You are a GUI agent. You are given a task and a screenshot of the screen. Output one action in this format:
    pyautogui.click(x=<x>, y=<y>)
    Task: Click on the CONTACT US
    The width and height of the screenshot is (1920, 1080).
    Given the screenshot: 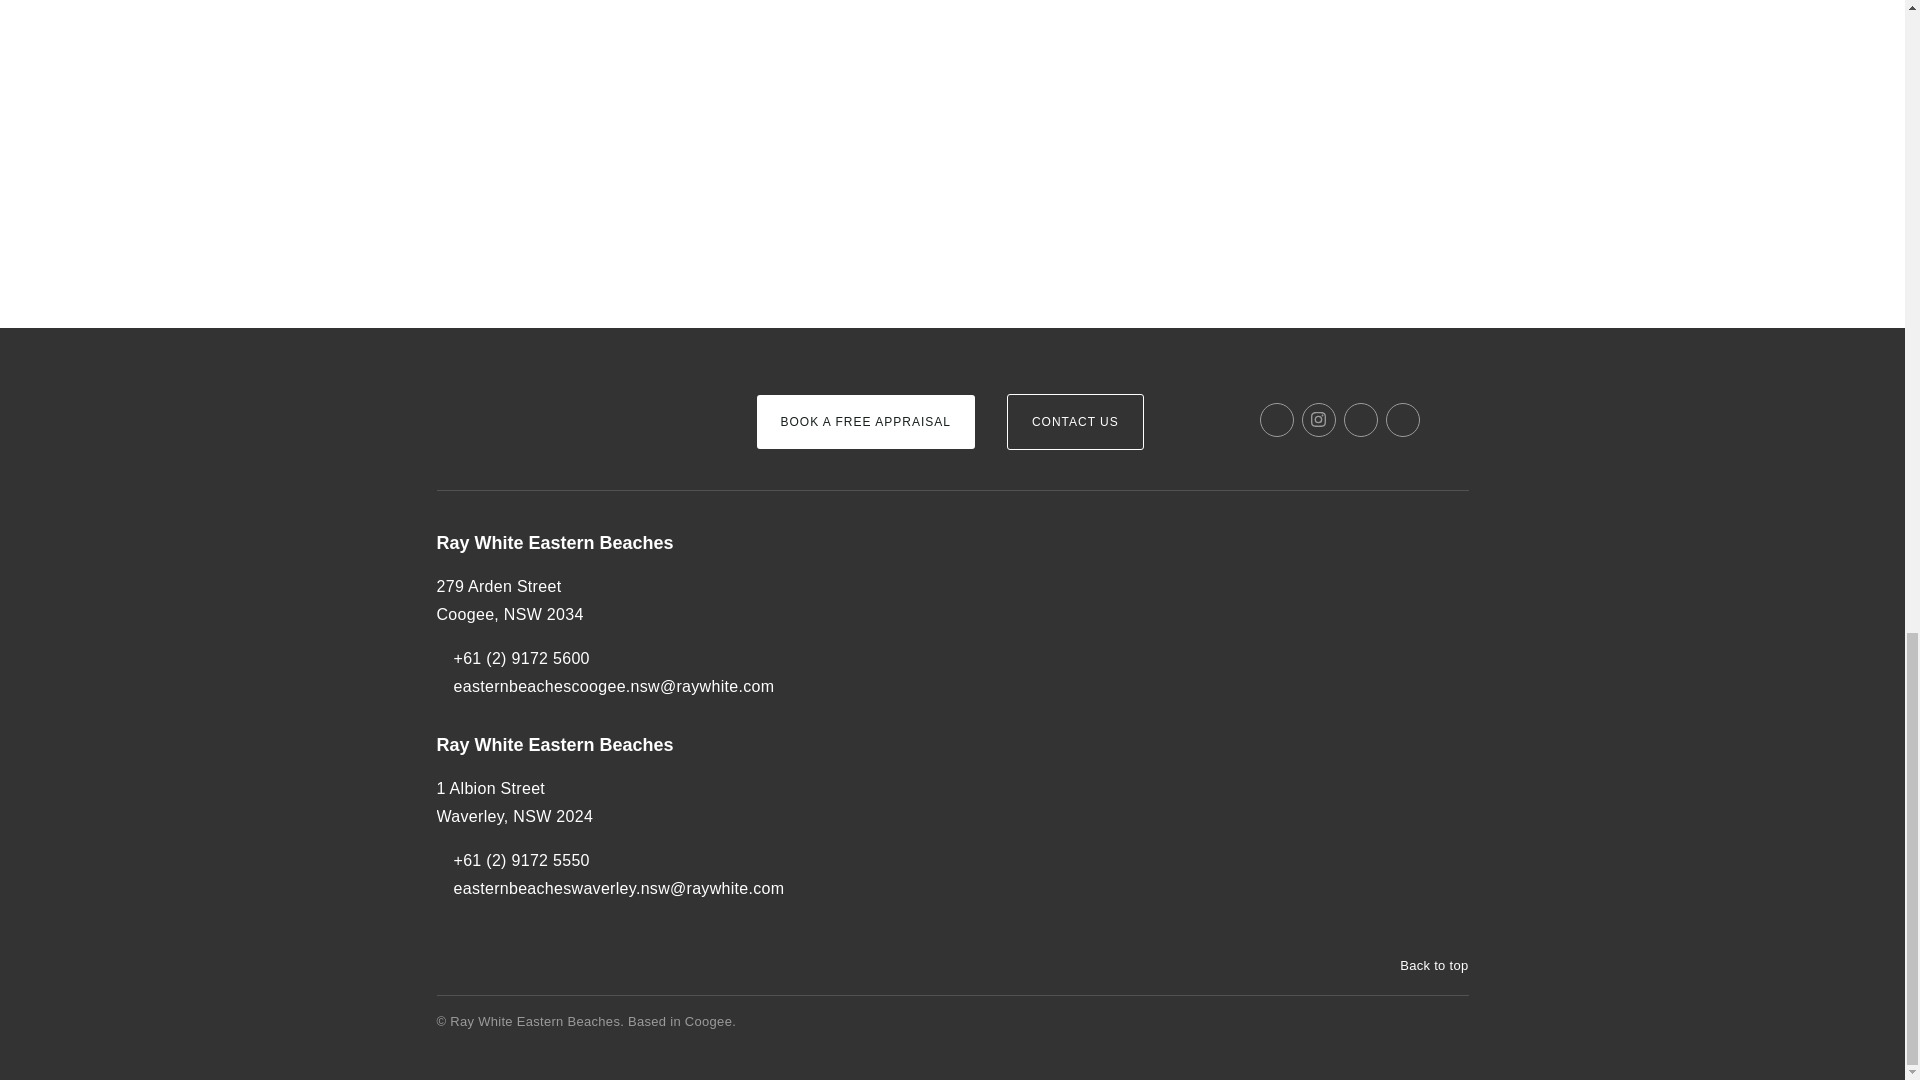 What is the action you would take?
    pyautogui.click(x=1075, y=422)
    